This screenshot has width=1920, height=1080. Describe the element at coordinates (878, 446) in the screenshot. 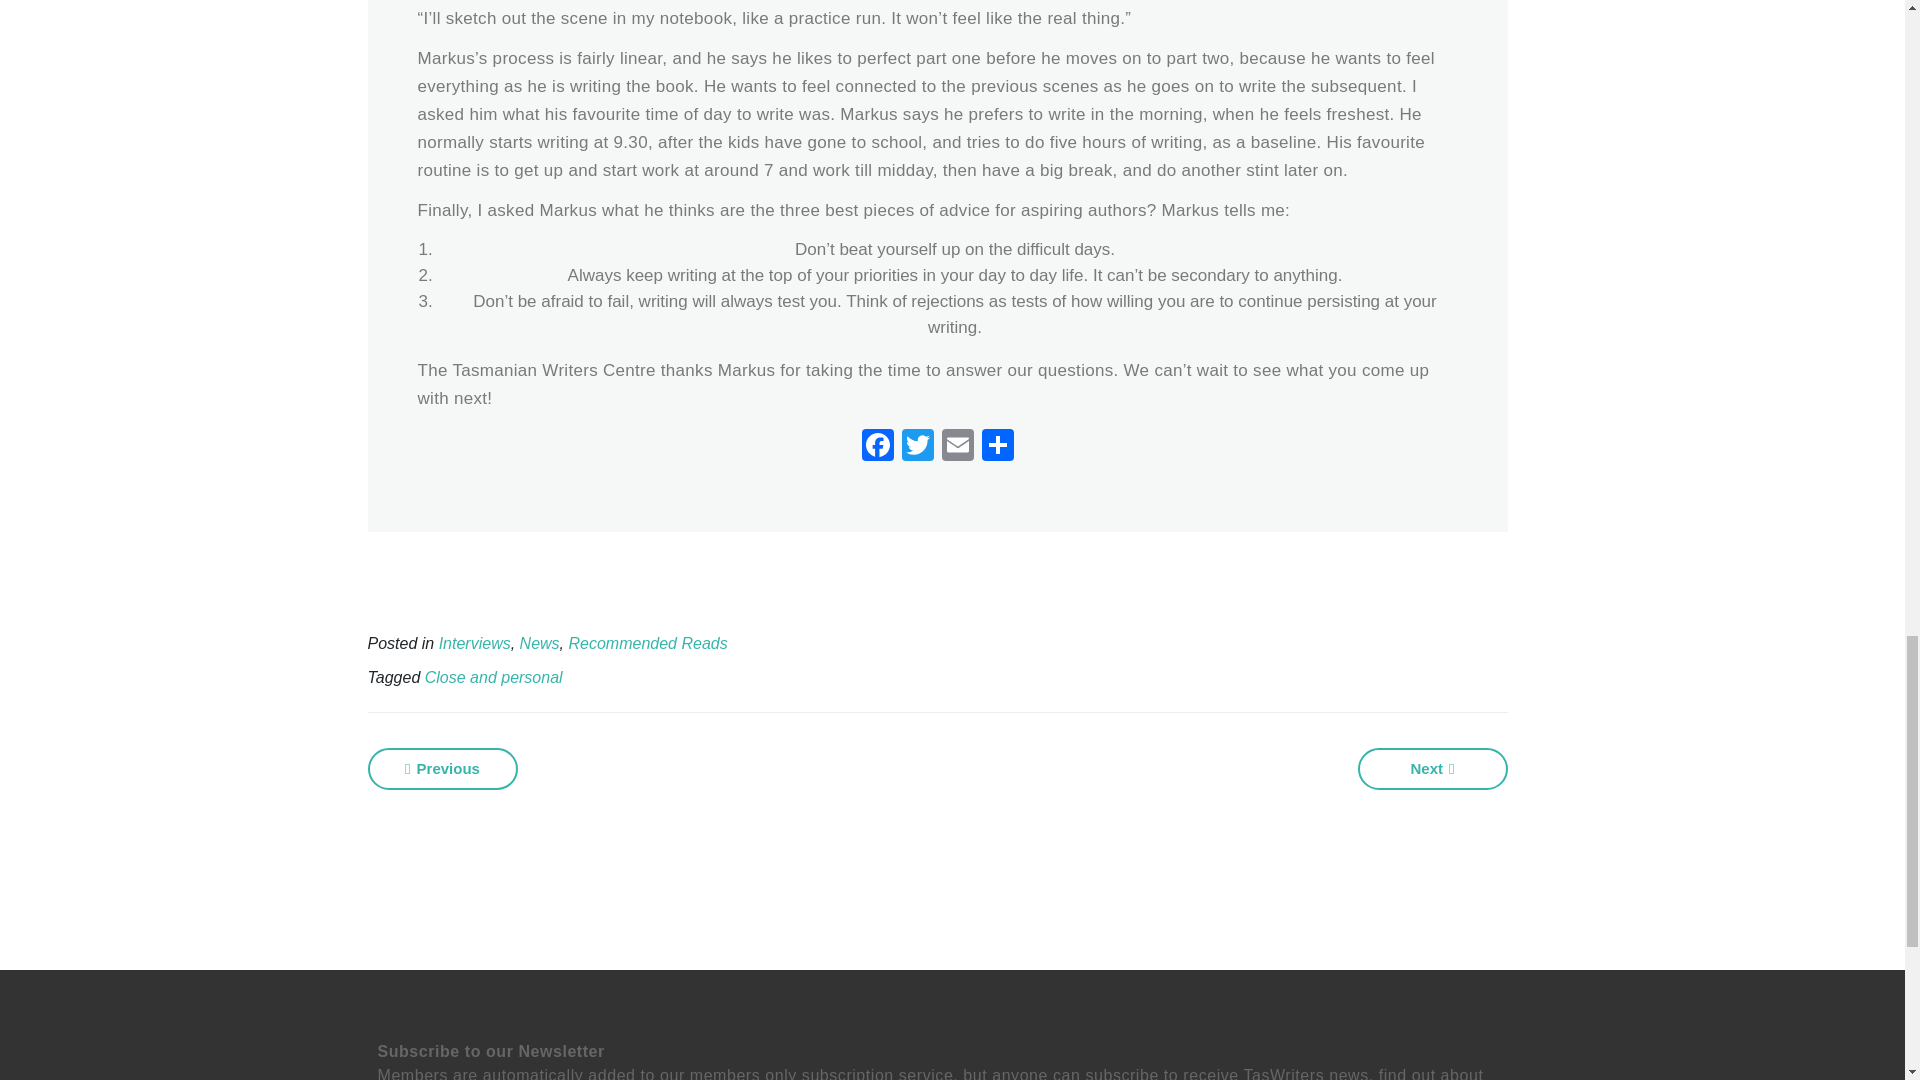

I see `Facebook` at that location.